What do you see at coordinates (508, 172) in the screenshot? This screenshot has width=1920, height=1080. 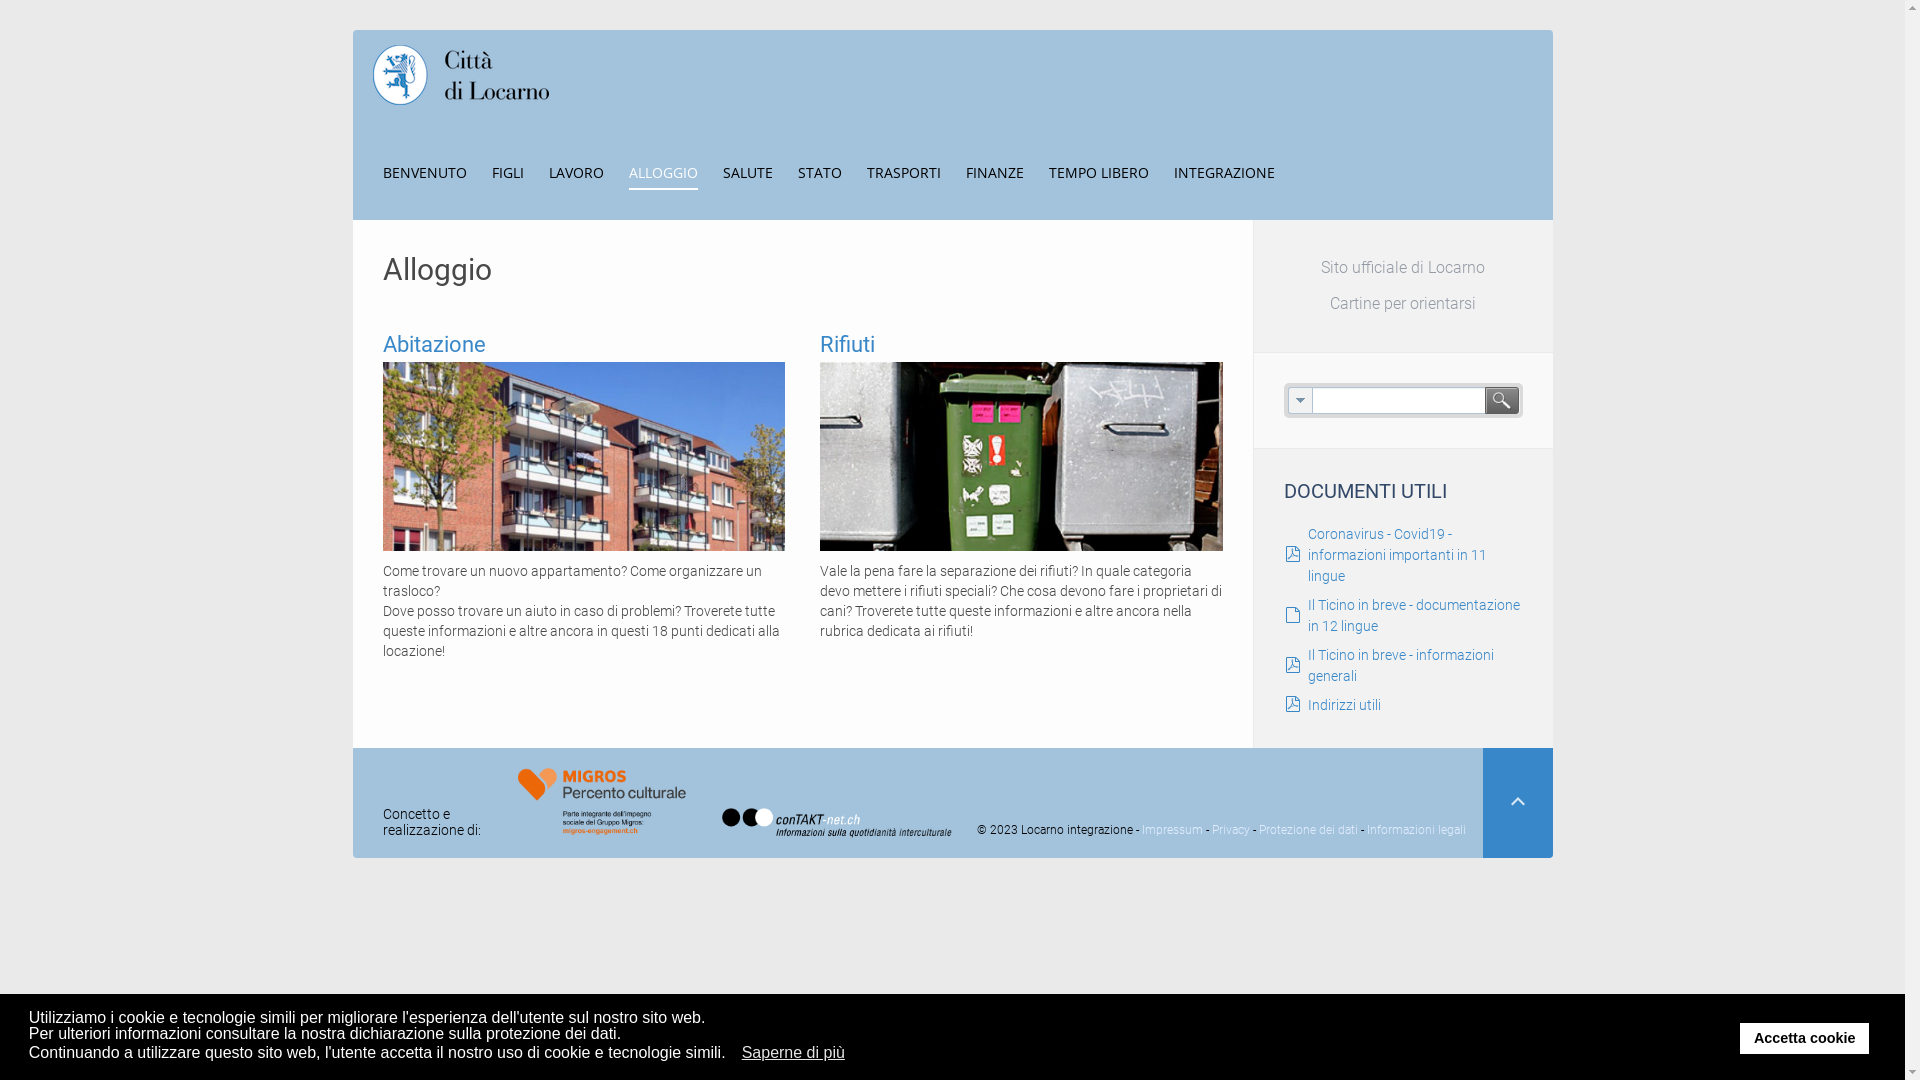 I see `FIGLI` at bounding box center [508, 172].